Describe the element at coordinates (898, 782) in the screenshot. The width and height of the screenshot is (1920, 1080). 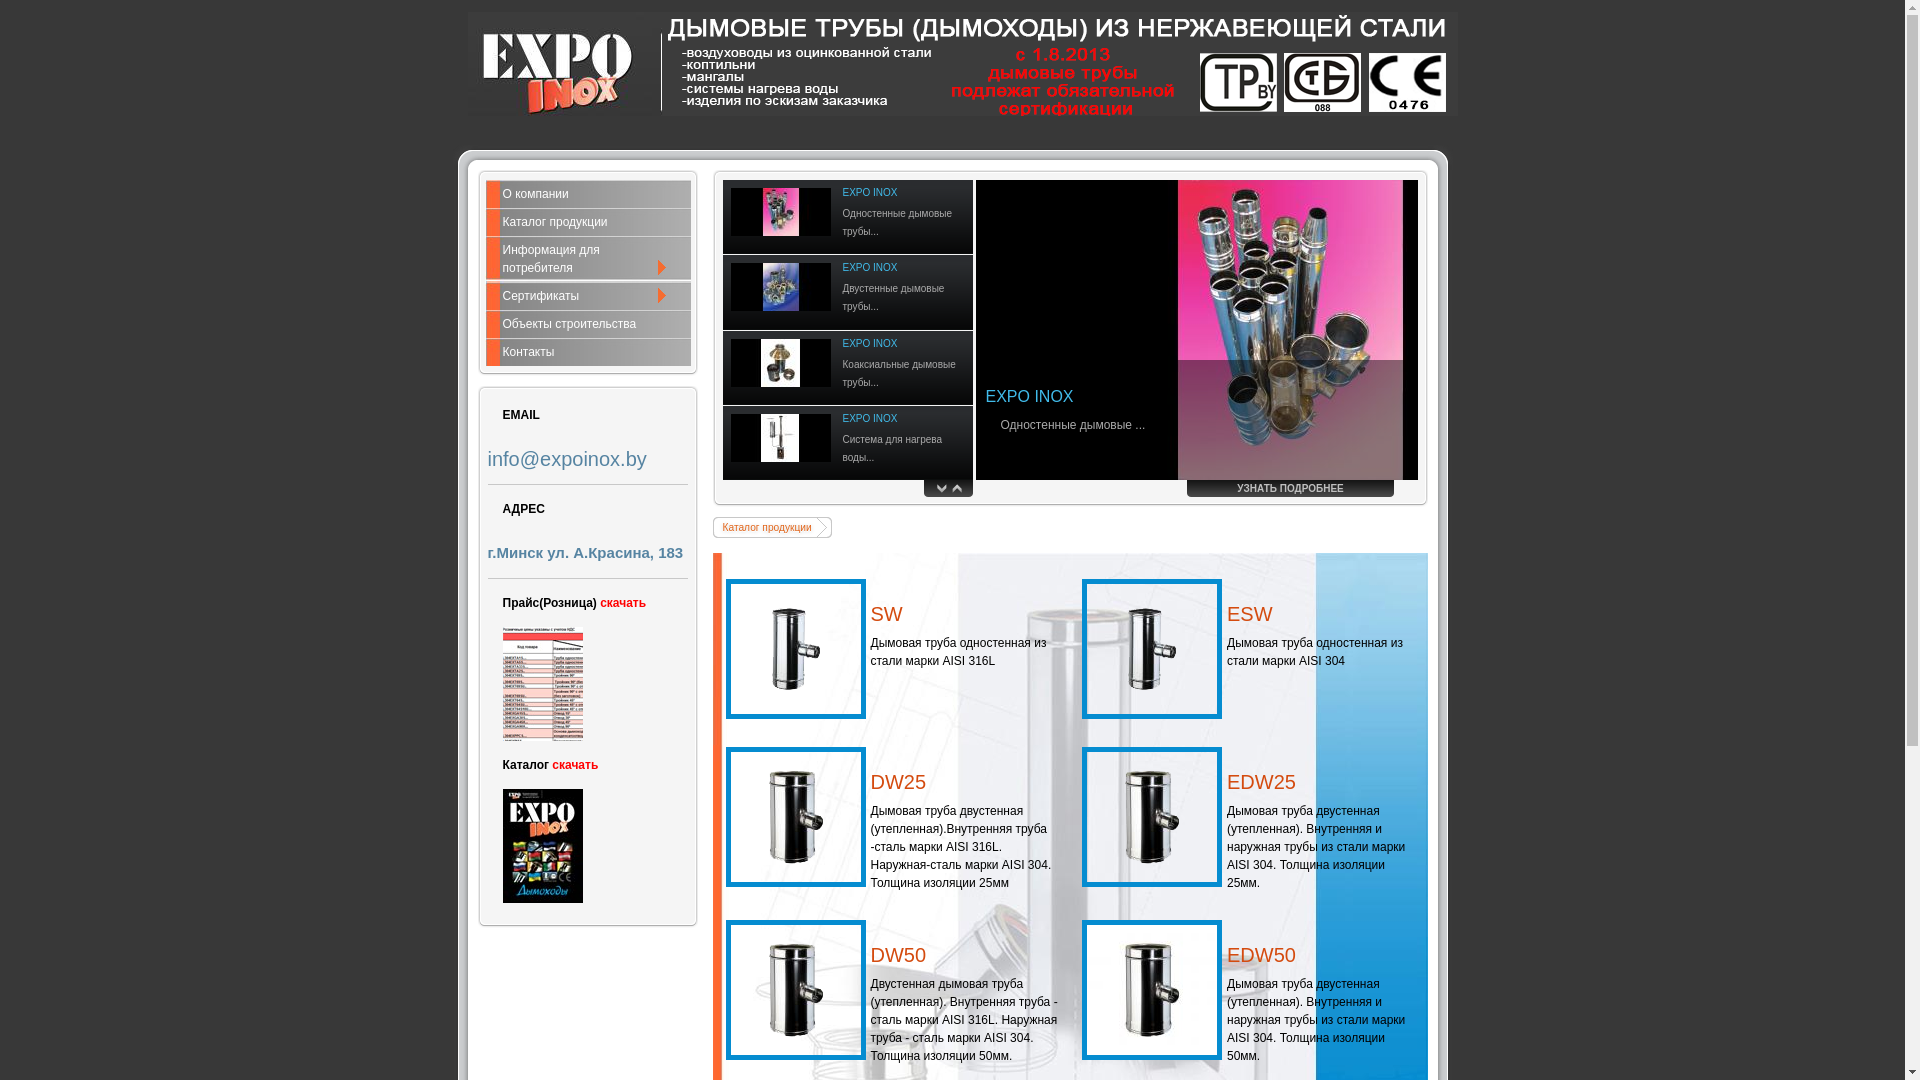
I see `DW25` at that location.